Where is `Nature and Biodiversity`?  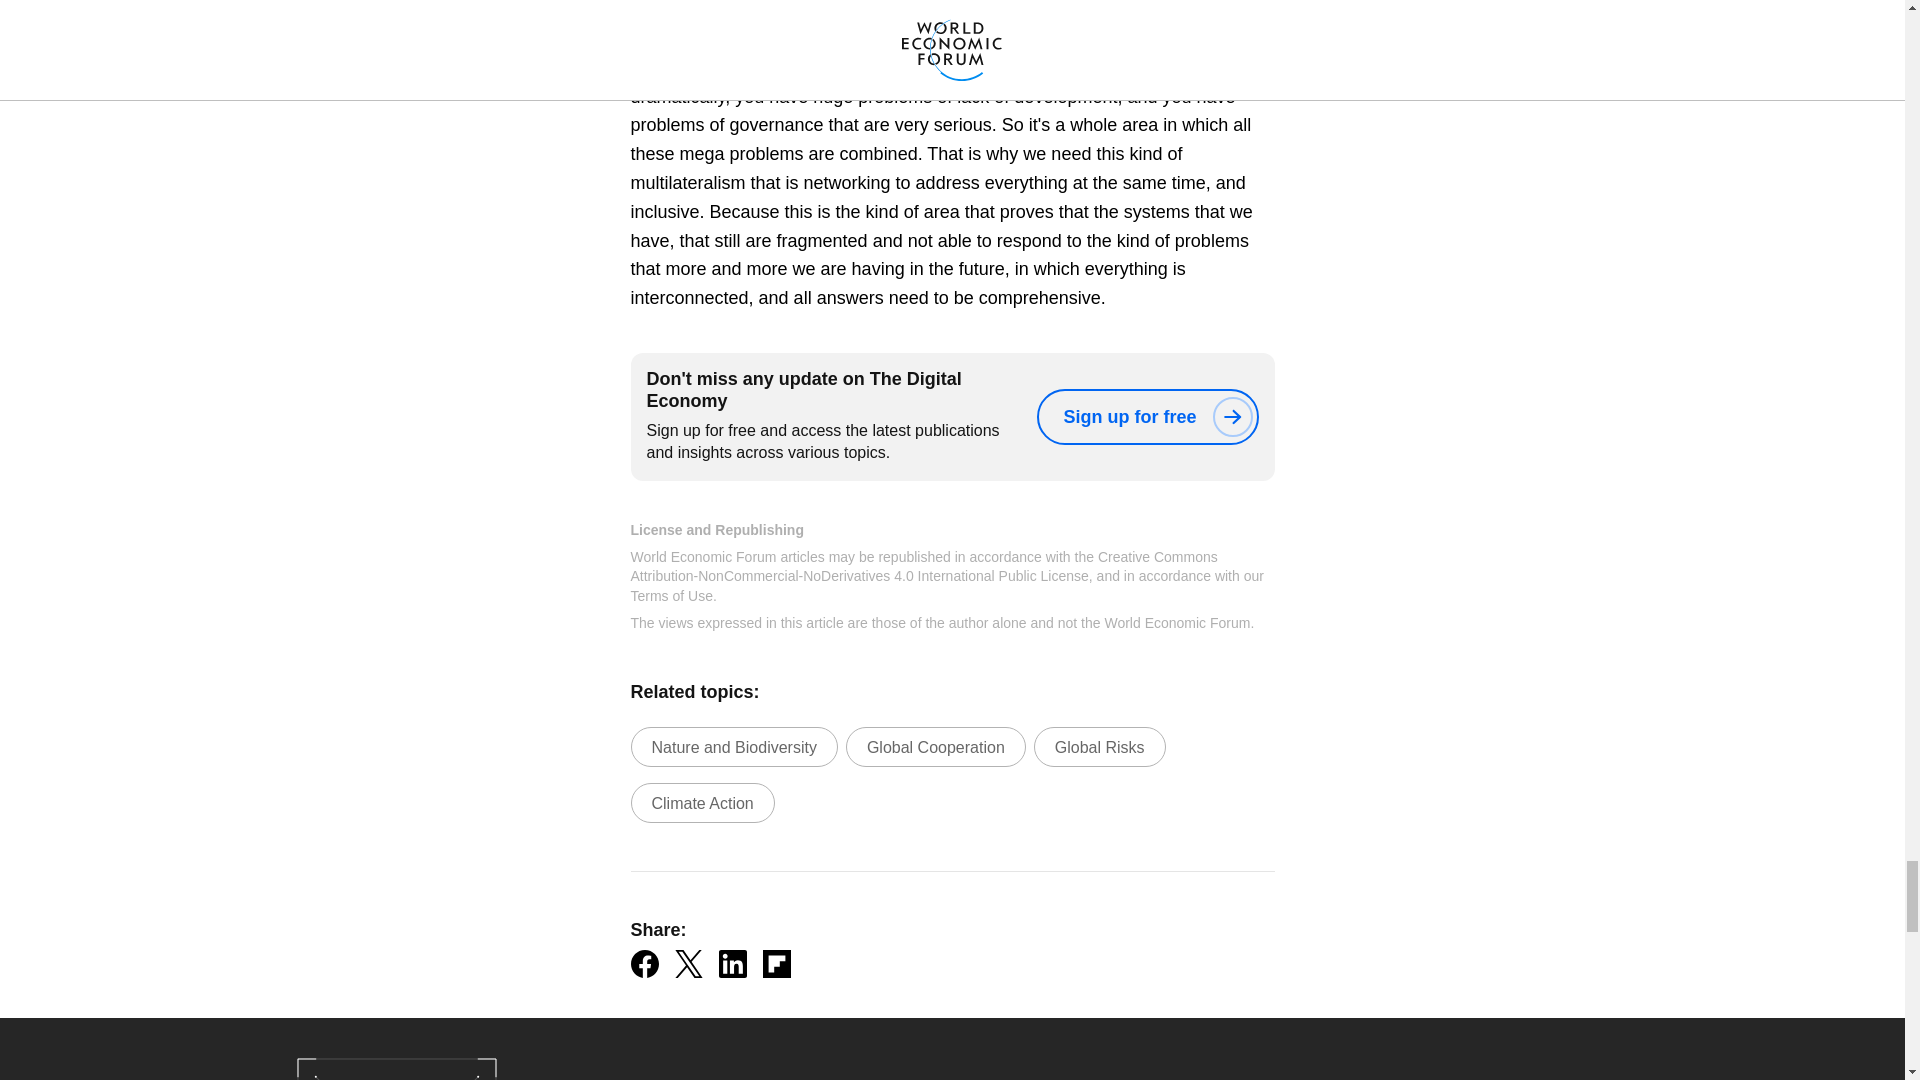 Nature and Biodiversity is located at coordinates (733, 746).